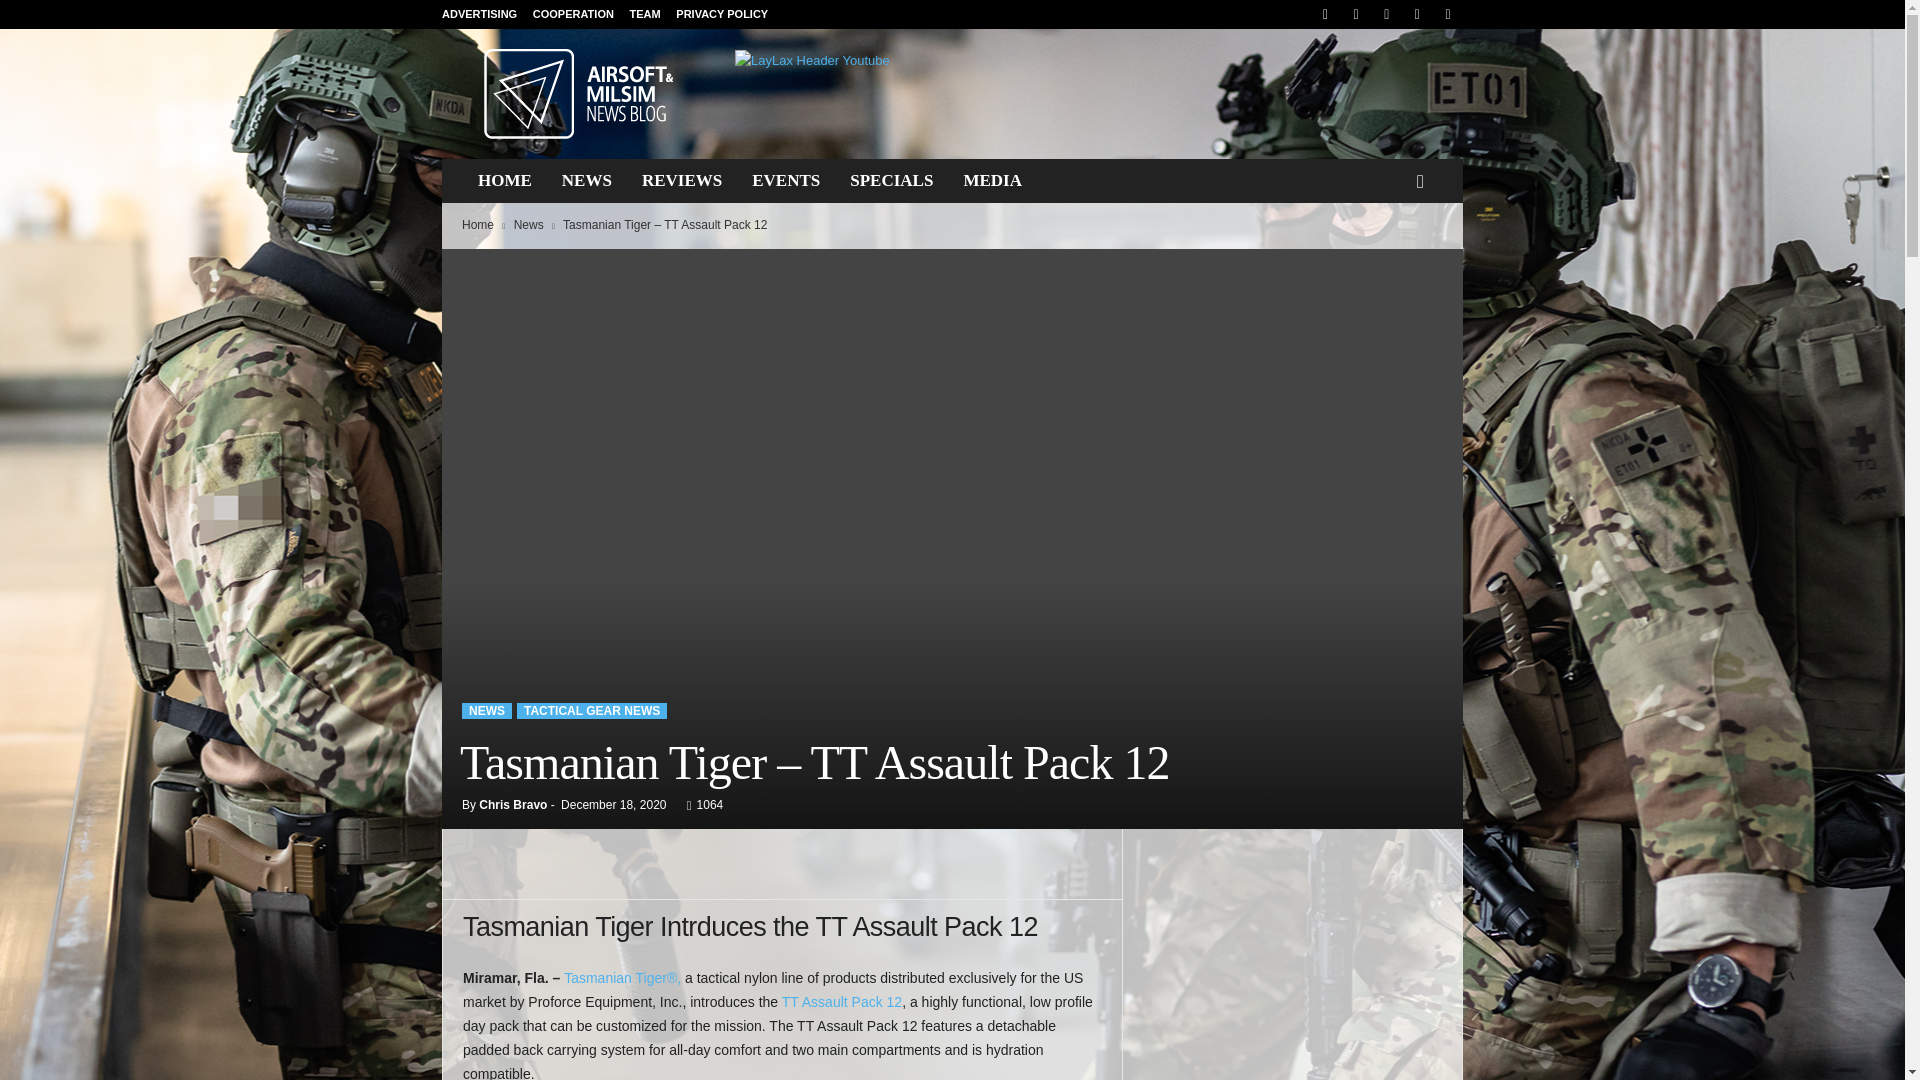  What do you see at coordinates (478, 14) in the screenshot?
I see `ADVERTISING` at bounding box center [478, 14].